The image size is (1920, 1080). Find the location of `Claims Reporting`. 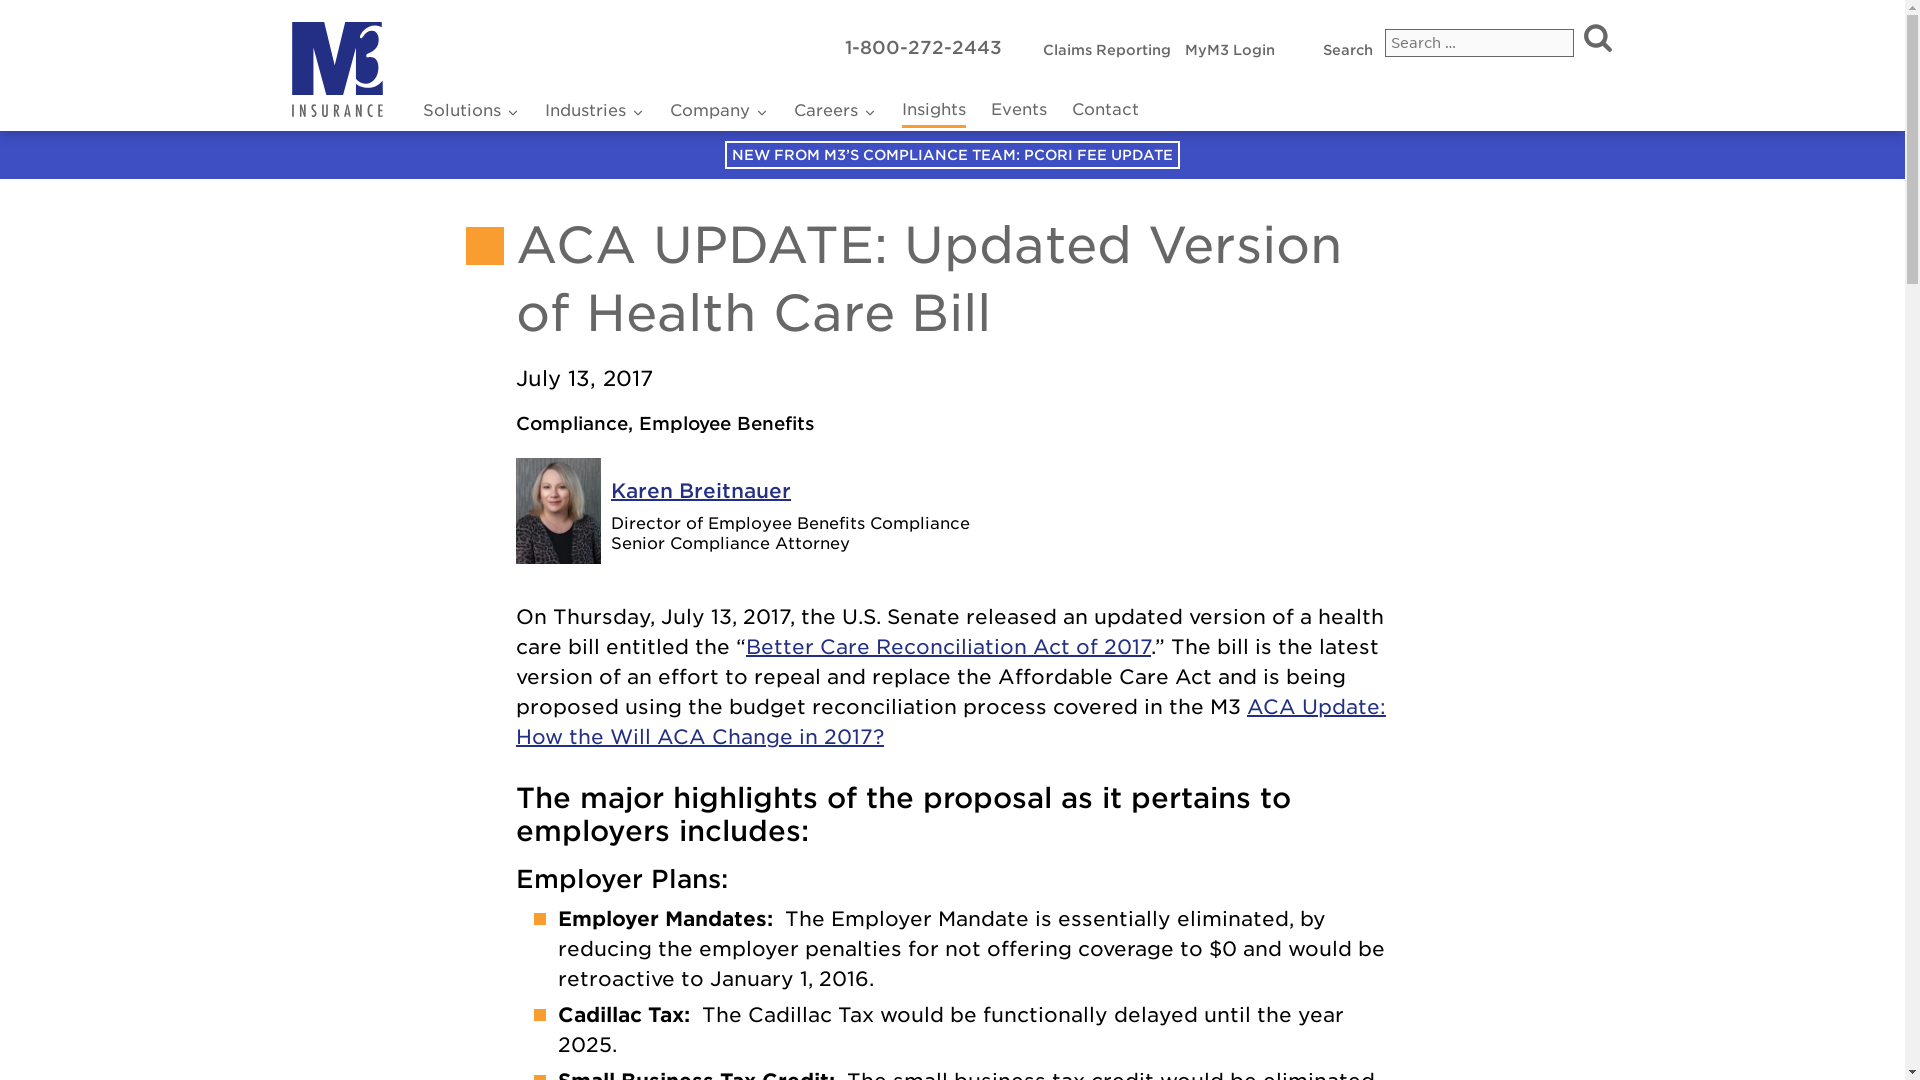

Claims Reporting is located at coordinates (470, 112).